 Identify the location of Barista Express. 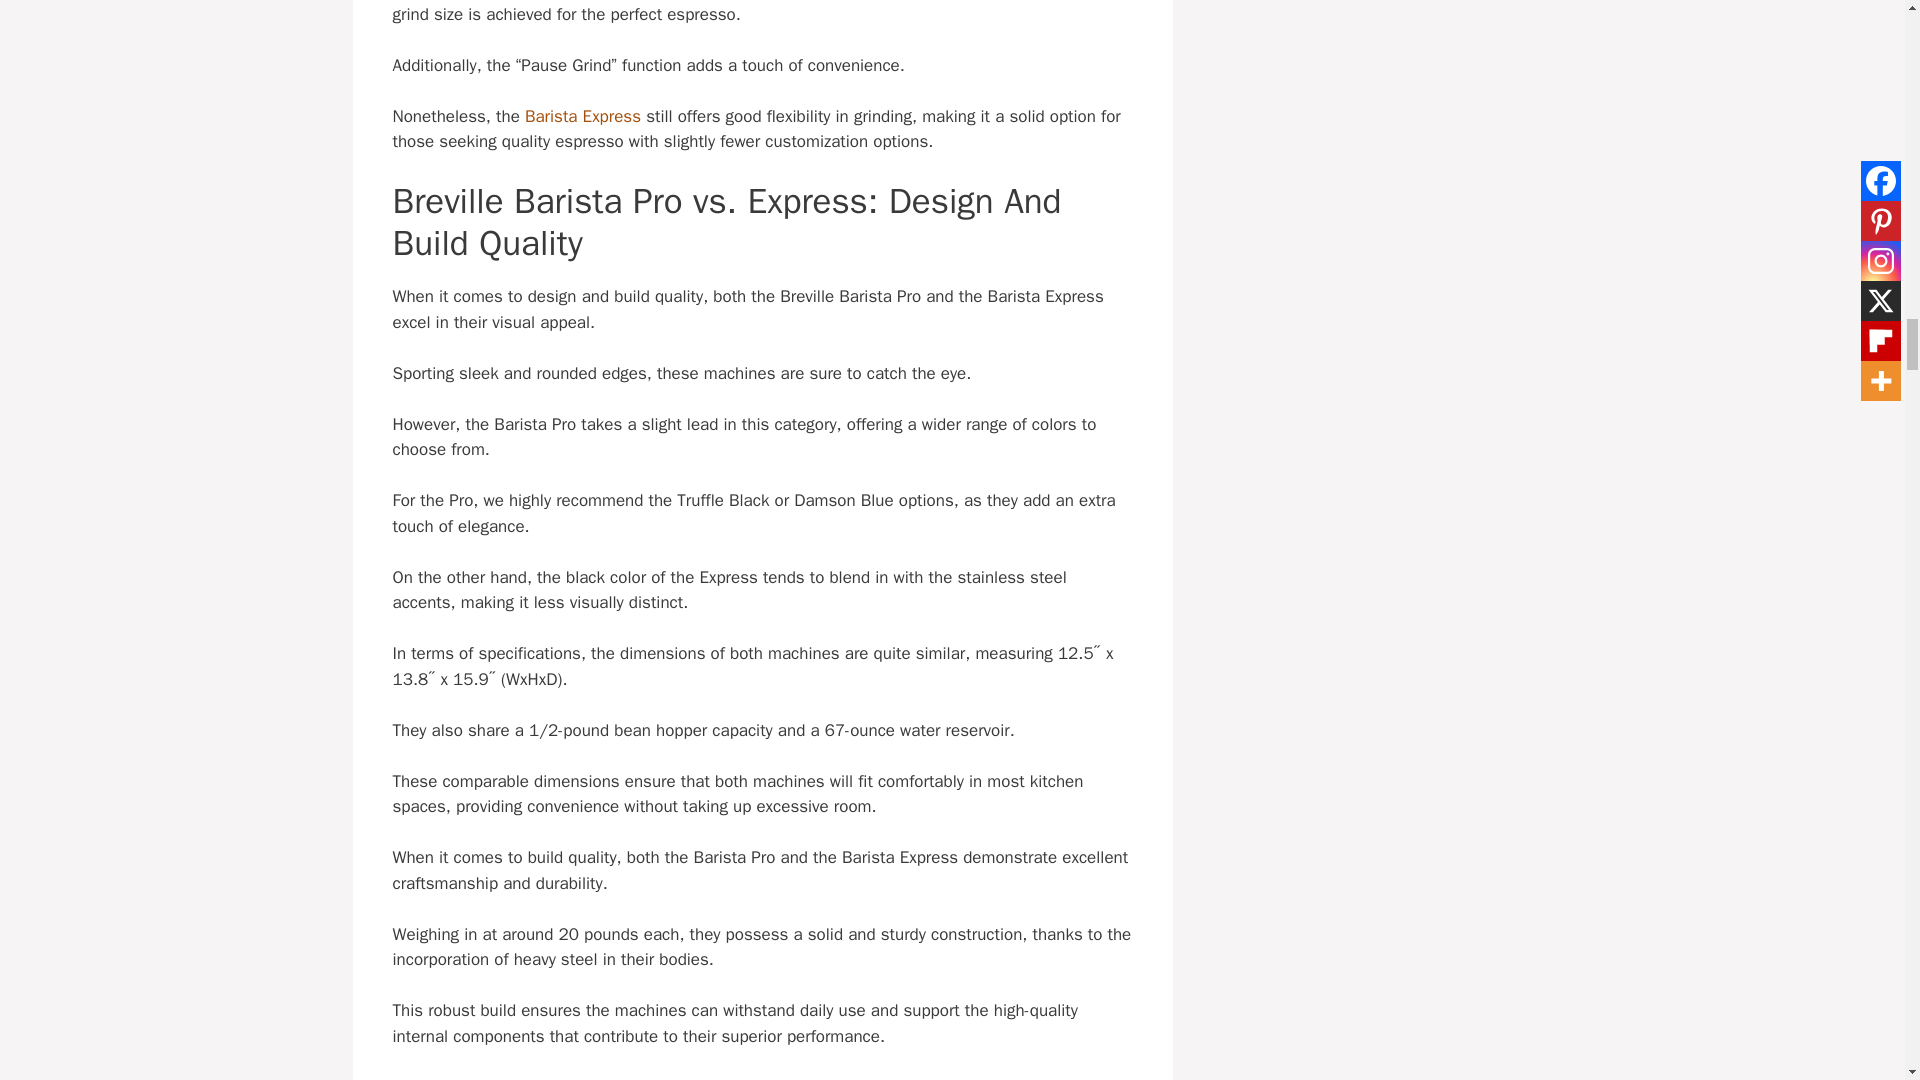
(582, 116).